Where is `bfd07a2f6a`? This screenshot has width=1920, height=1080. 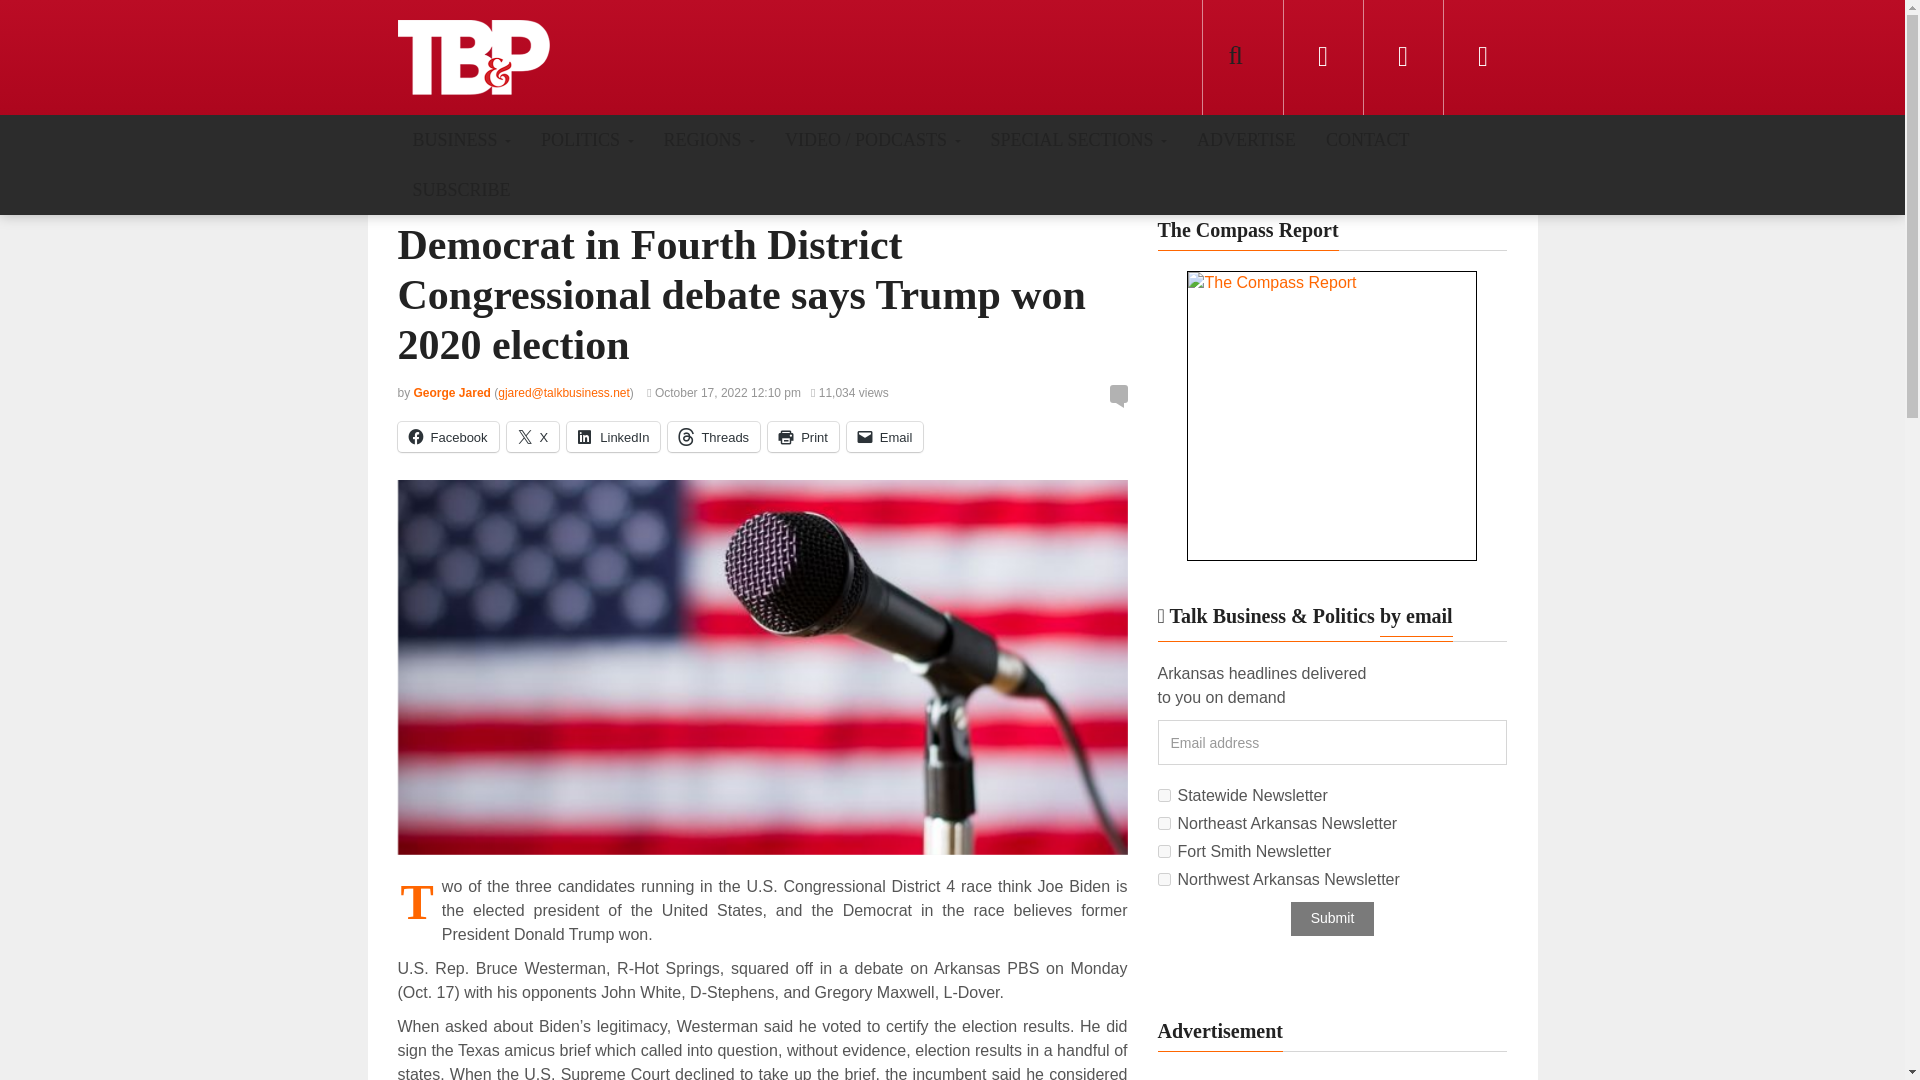
bfd07a2f6a is located at coordinates (1164, 850).